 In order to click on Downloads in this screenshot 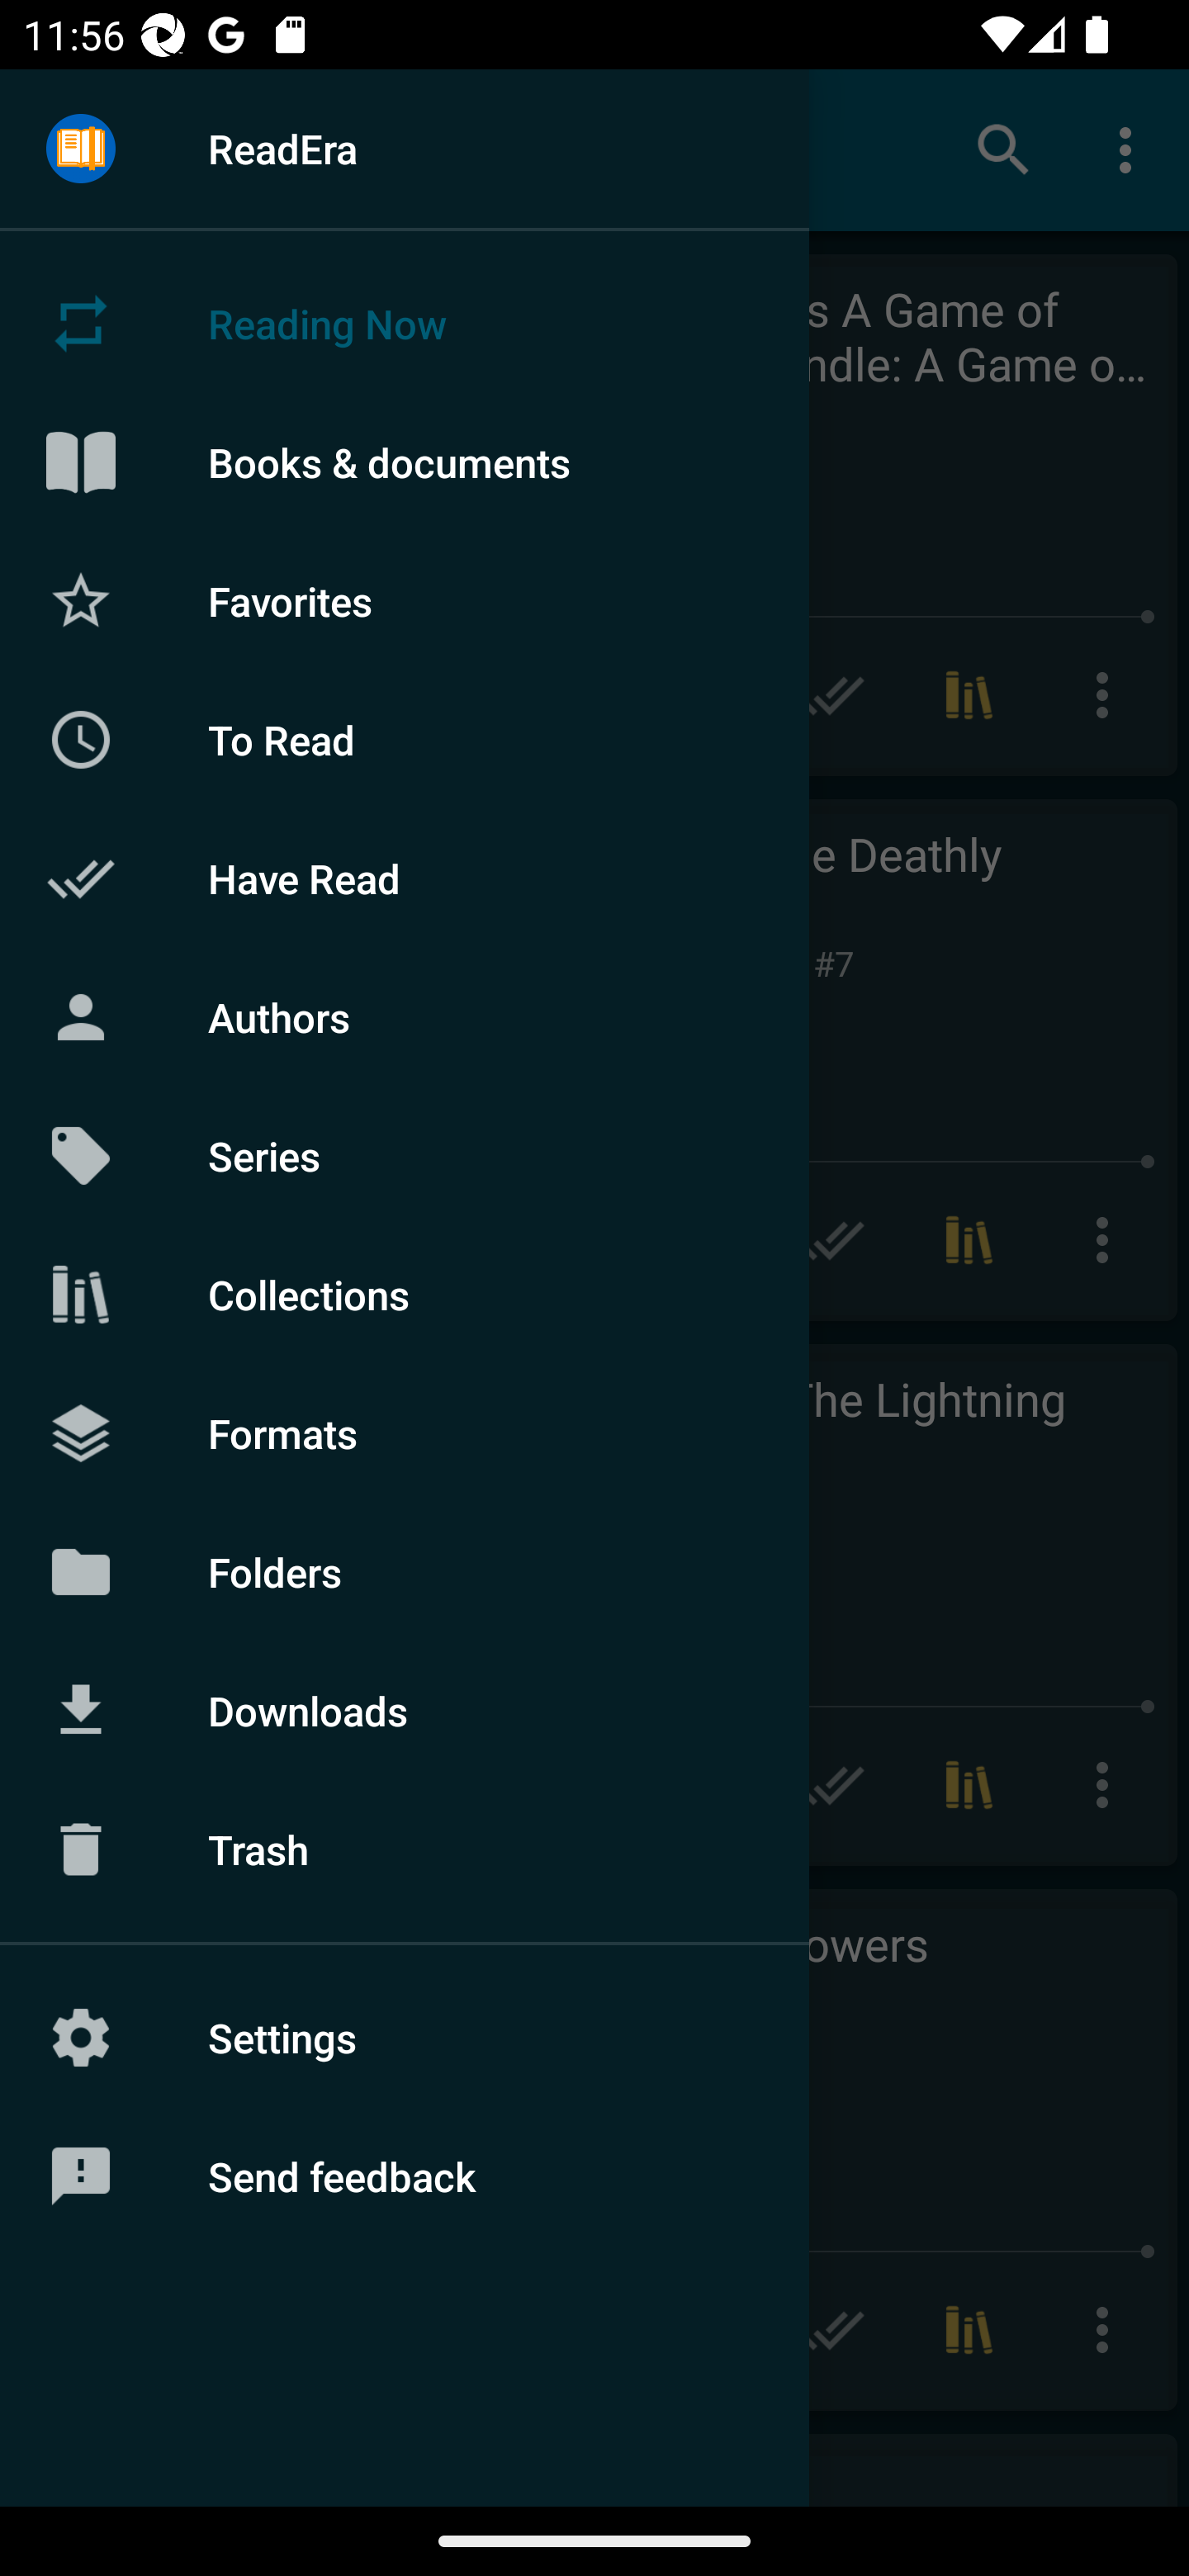, I will do `click(405, 1710)`.